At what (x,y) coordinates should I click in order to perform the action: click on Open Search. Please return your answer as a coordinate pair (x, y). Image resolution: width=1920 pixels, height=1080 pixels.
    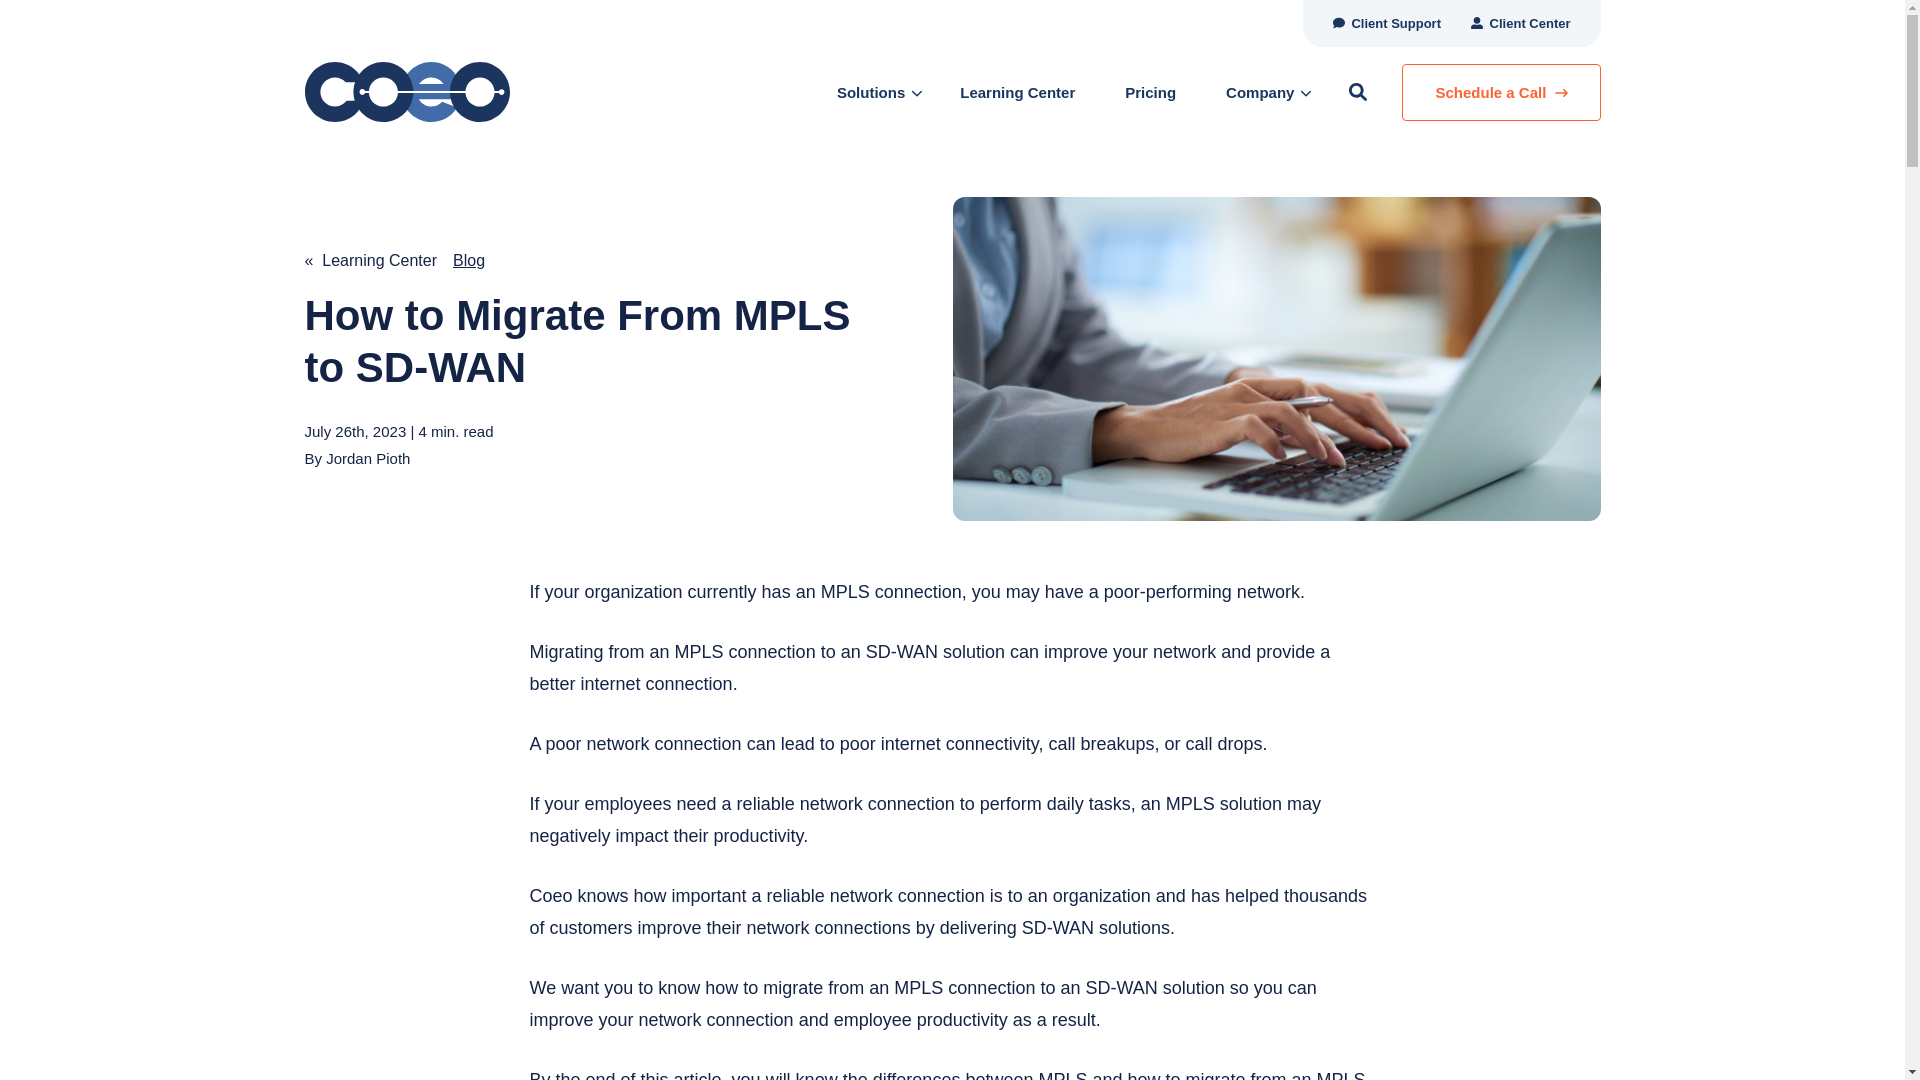
    Looking at the image, I should click on (1357, 92).